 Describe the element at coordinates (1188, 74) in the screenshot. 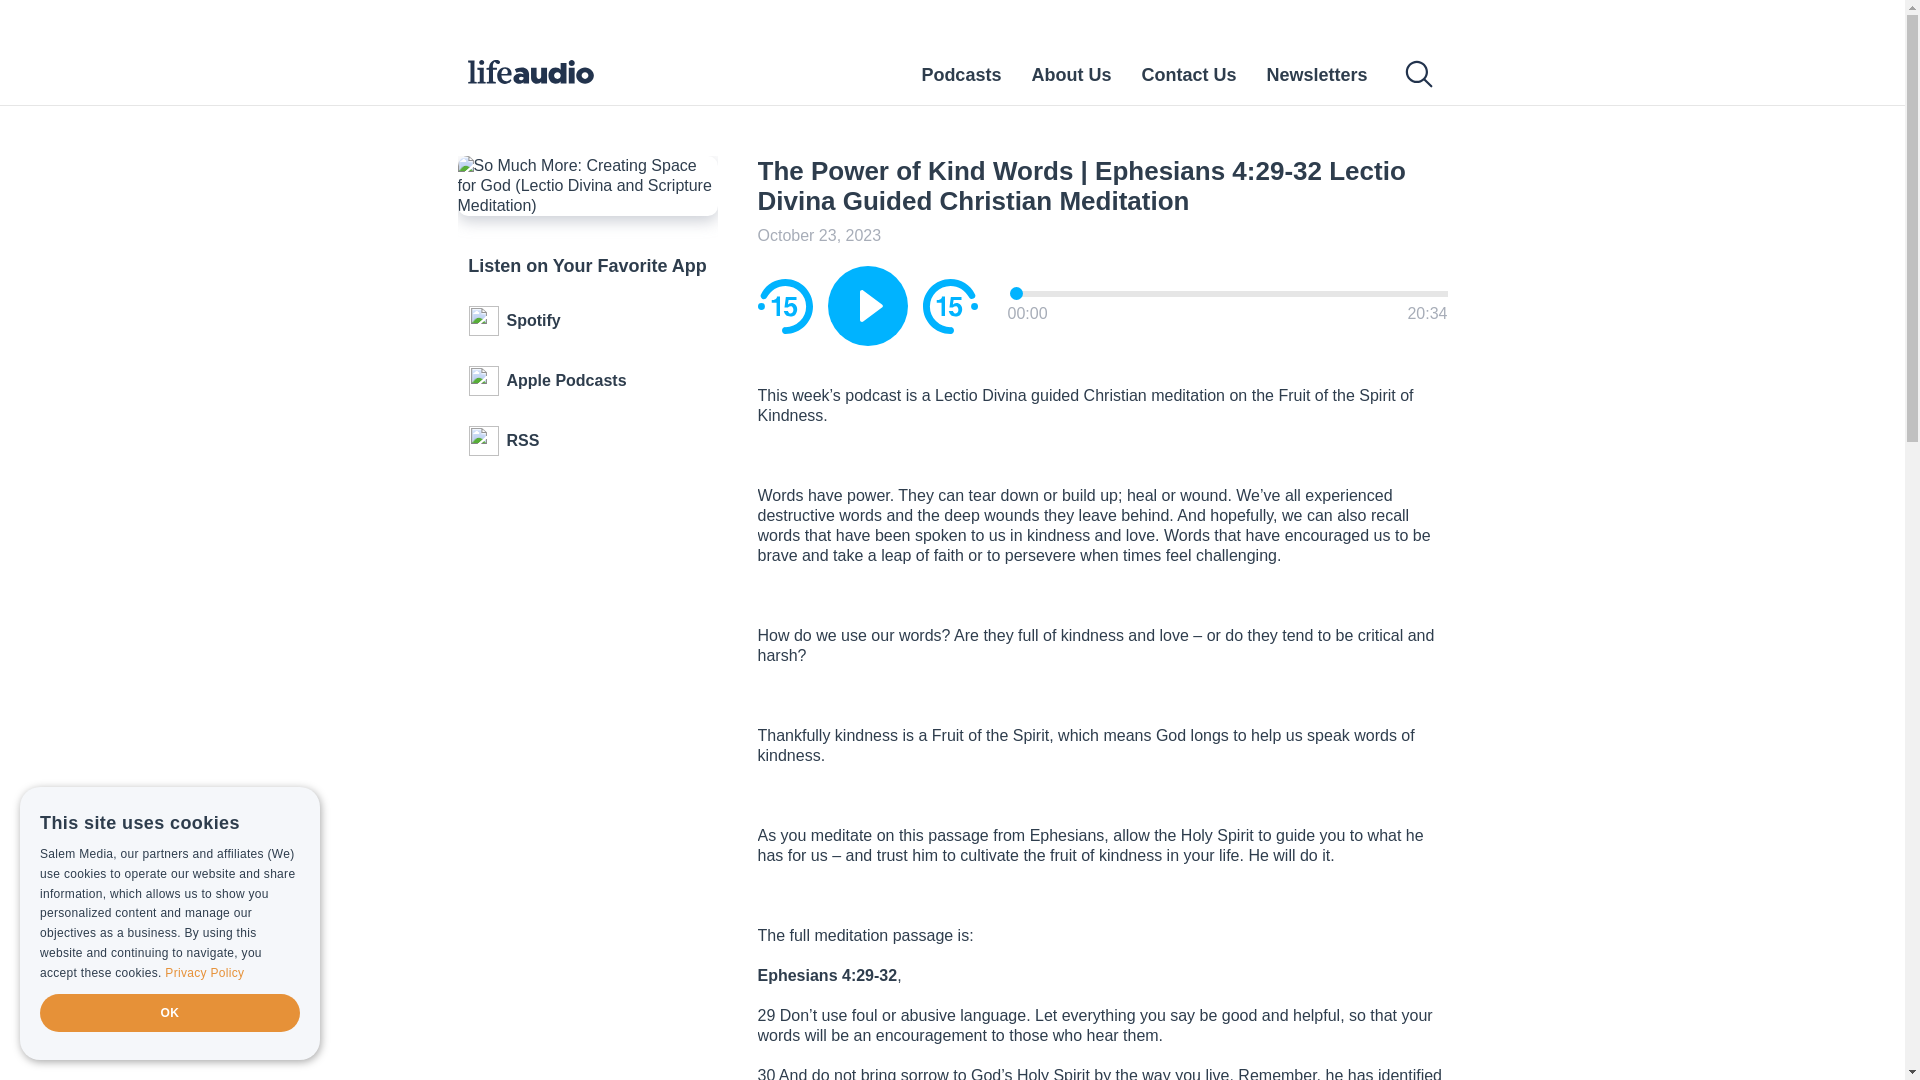

I see `Contact Us` at that location.